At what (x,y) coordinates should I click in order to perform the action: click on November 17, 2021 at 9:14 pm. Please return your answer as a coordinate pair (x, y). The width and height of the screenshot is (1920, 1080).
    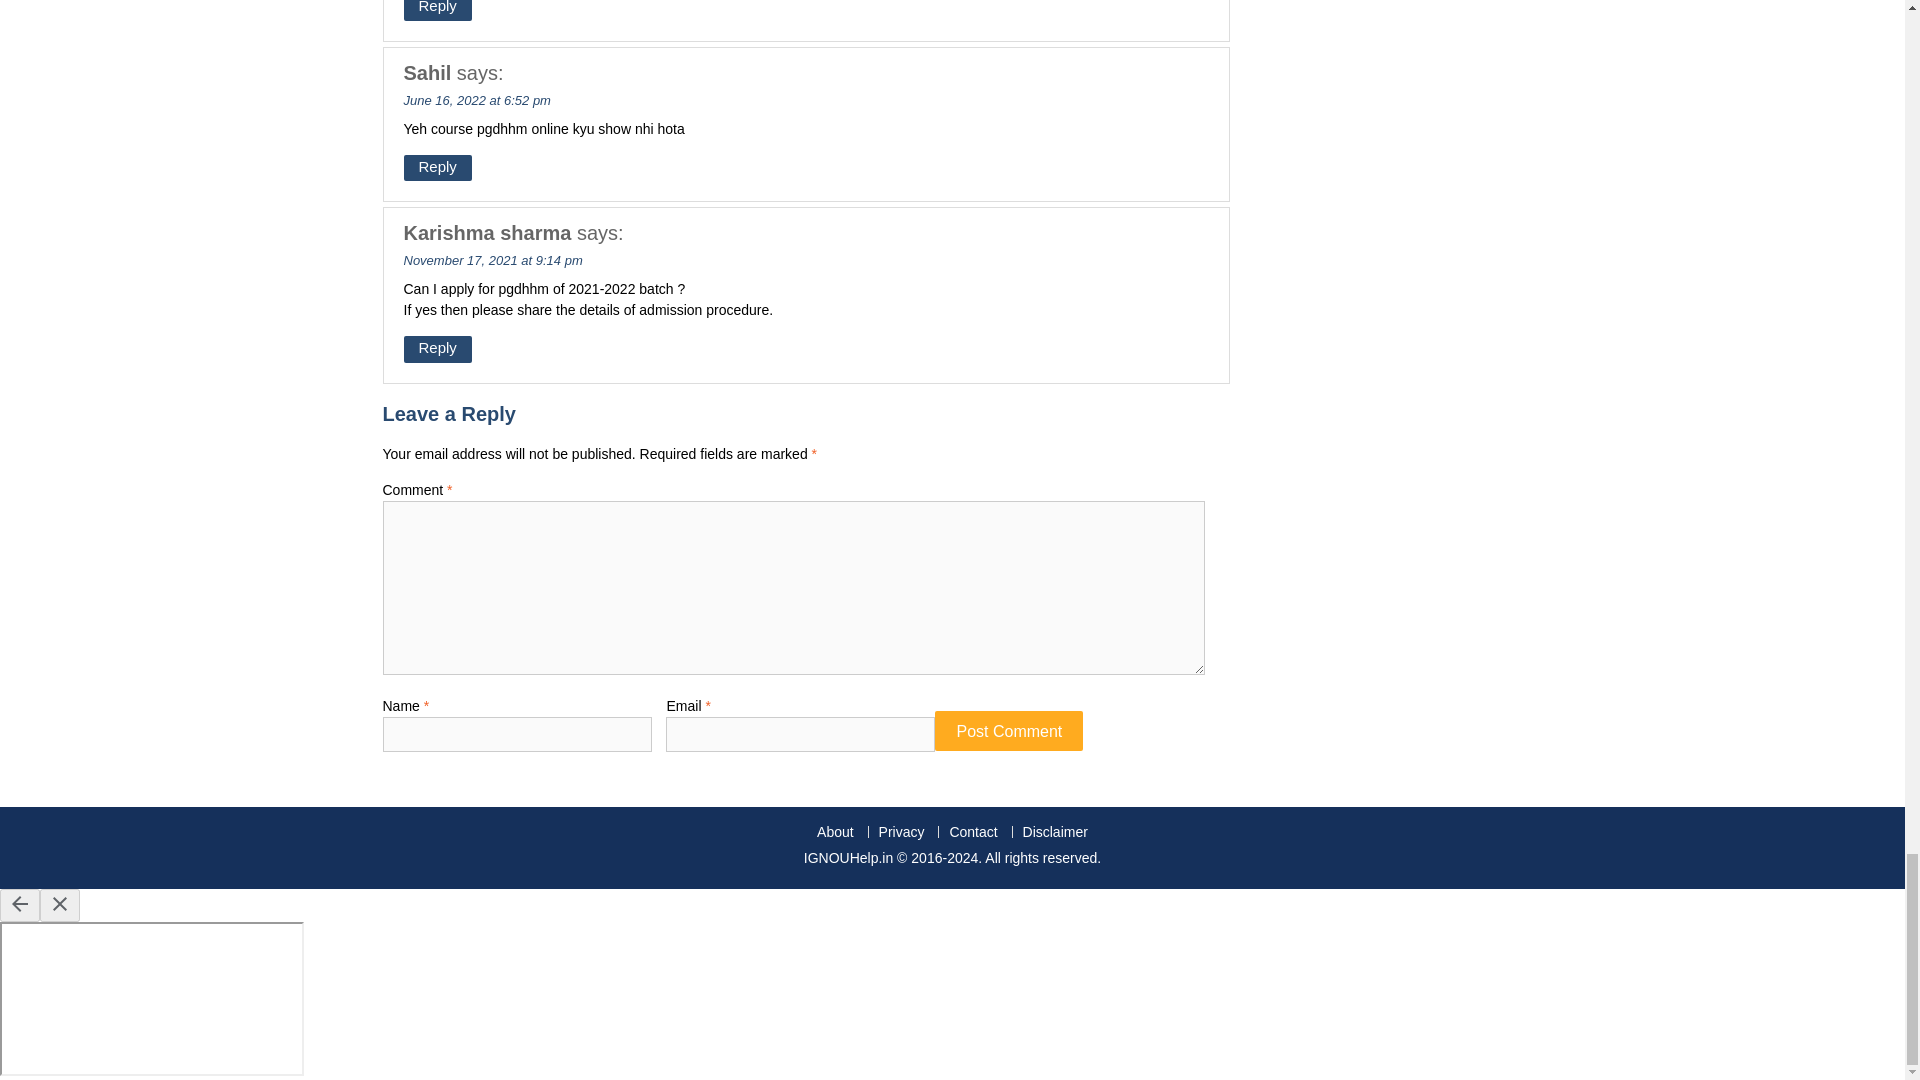
    Looking at the image, I should click on (493, 260).